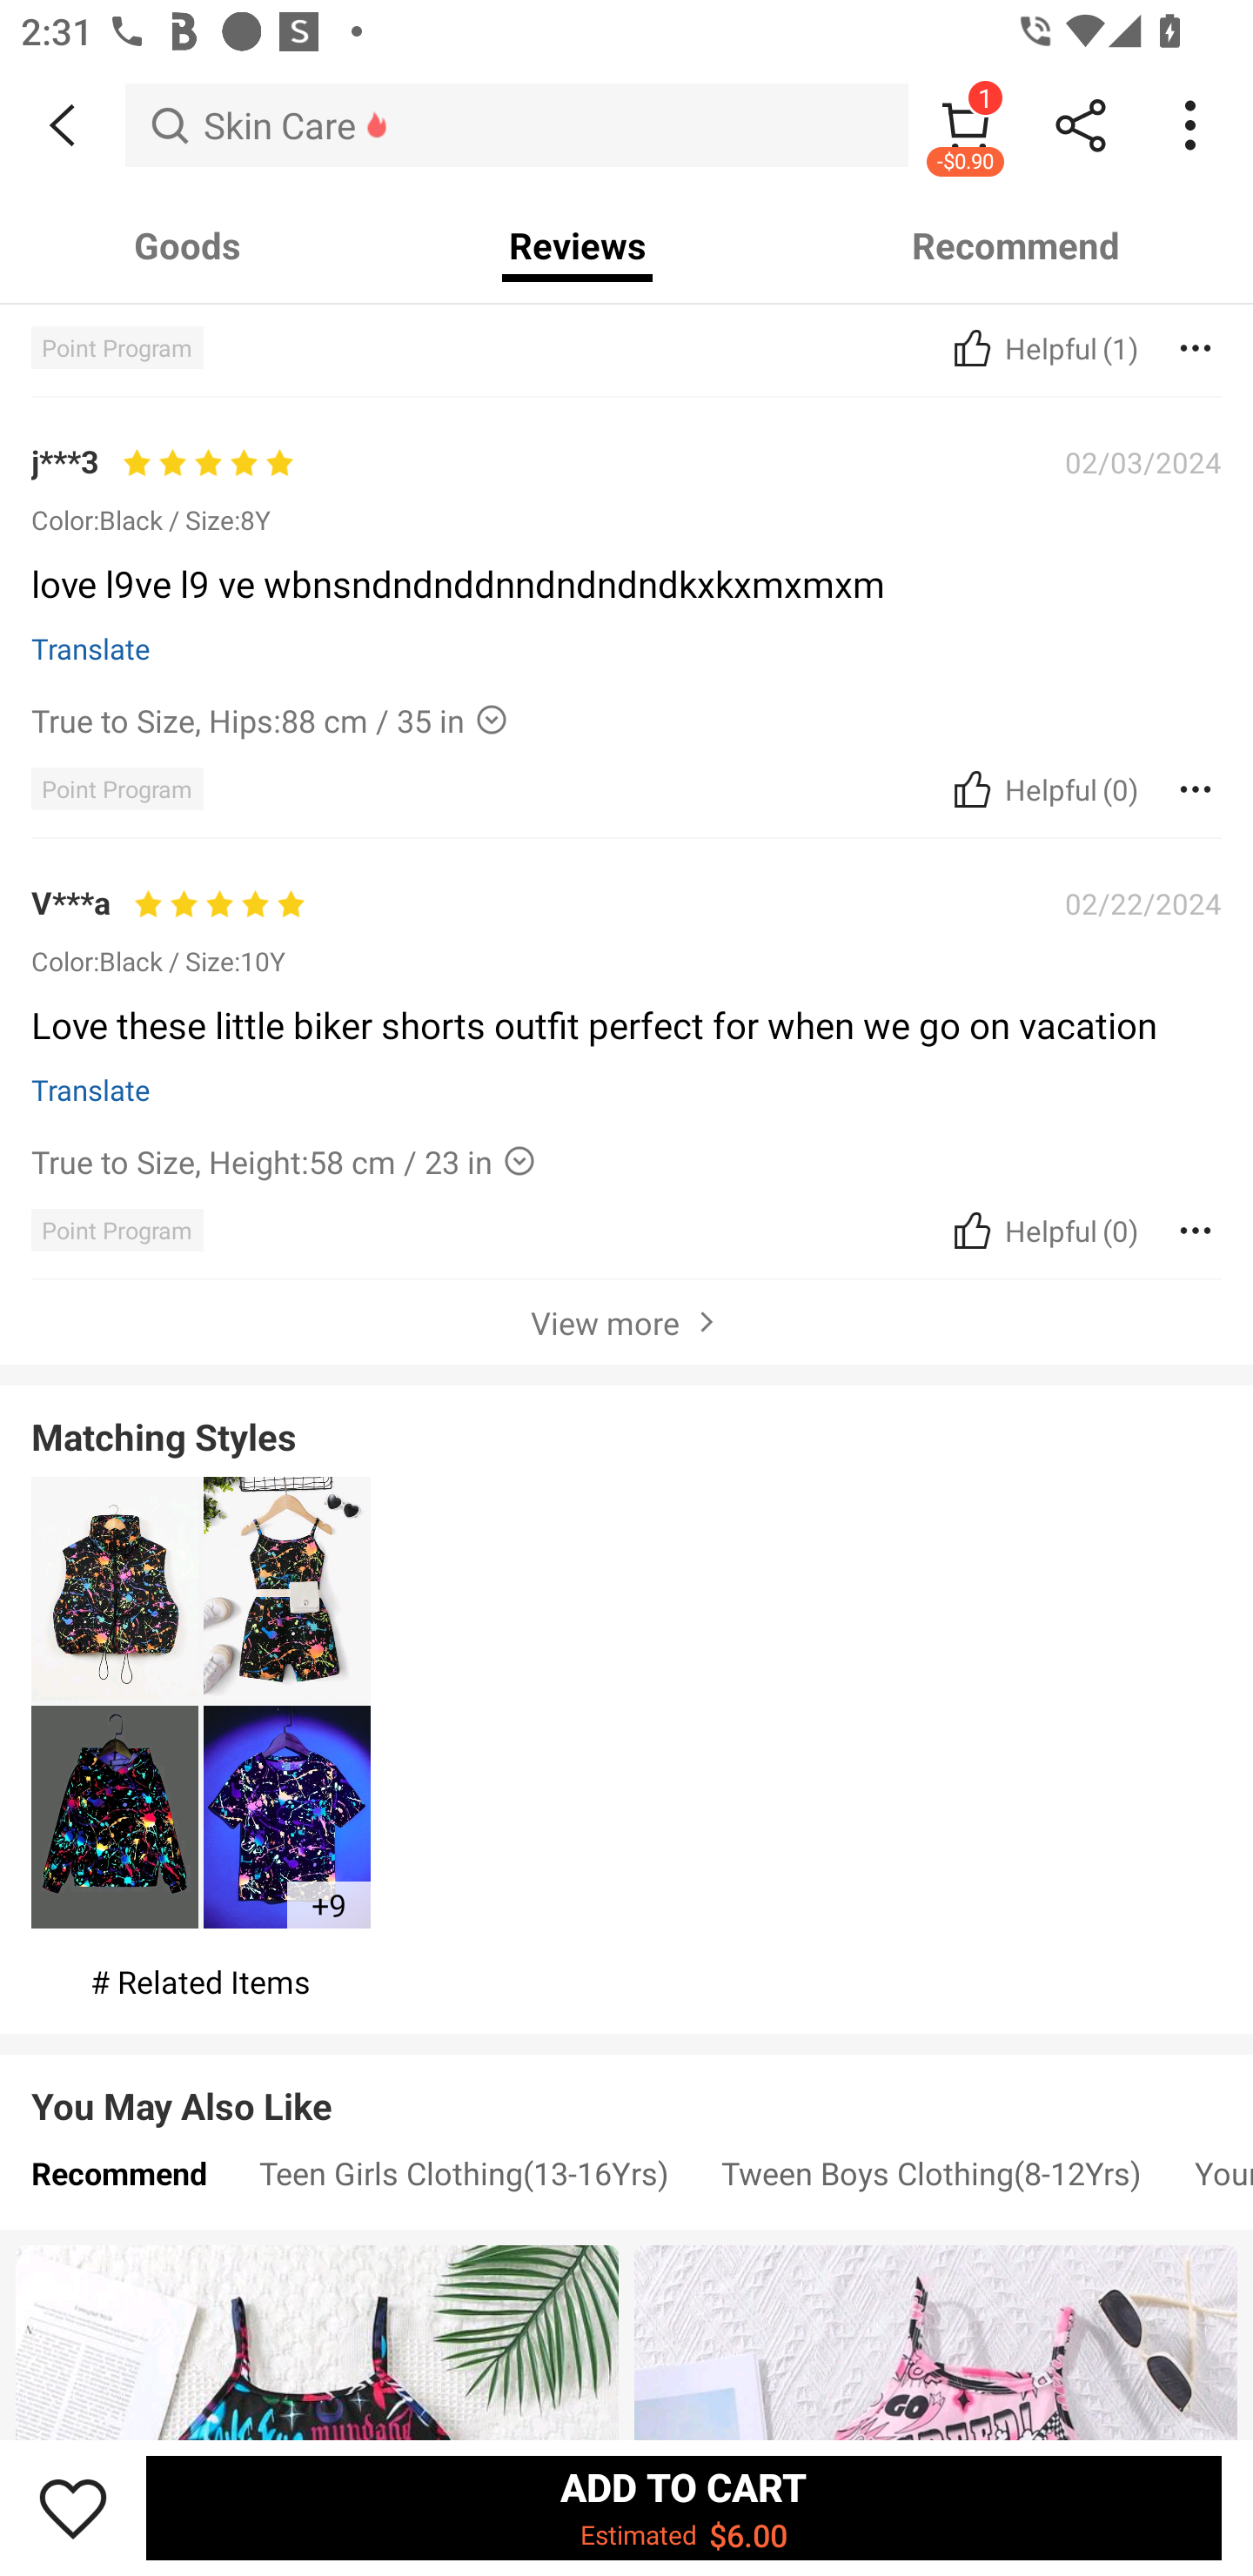 Image resolution: width=1253 pixels, height=2576 pixels. What do you see at coordinates (1042, 789) in the screenshot?
I see `Cancel Helpful Was this article helpful? (0)` at bounding box center [1042, 789].